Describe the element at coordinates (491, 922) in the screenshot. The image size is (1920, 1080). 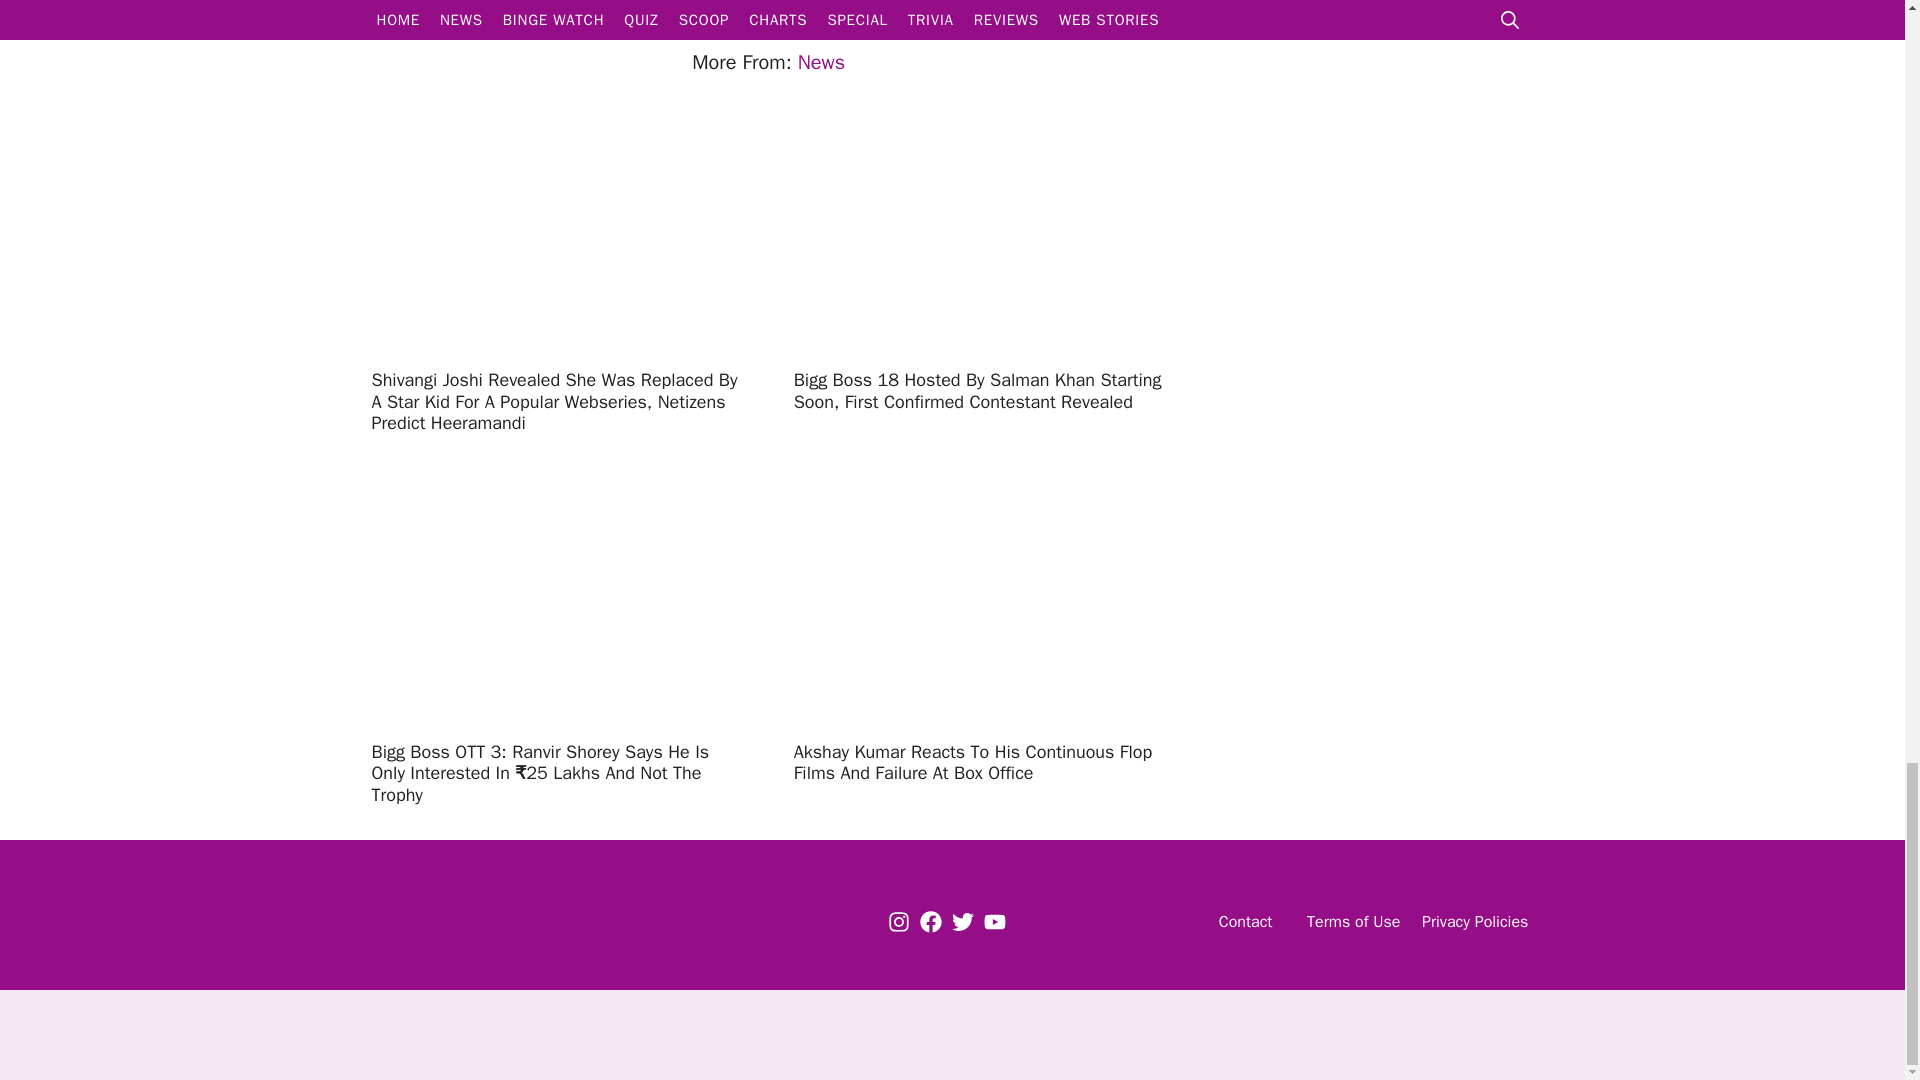
I see `Logo x1` at that location.